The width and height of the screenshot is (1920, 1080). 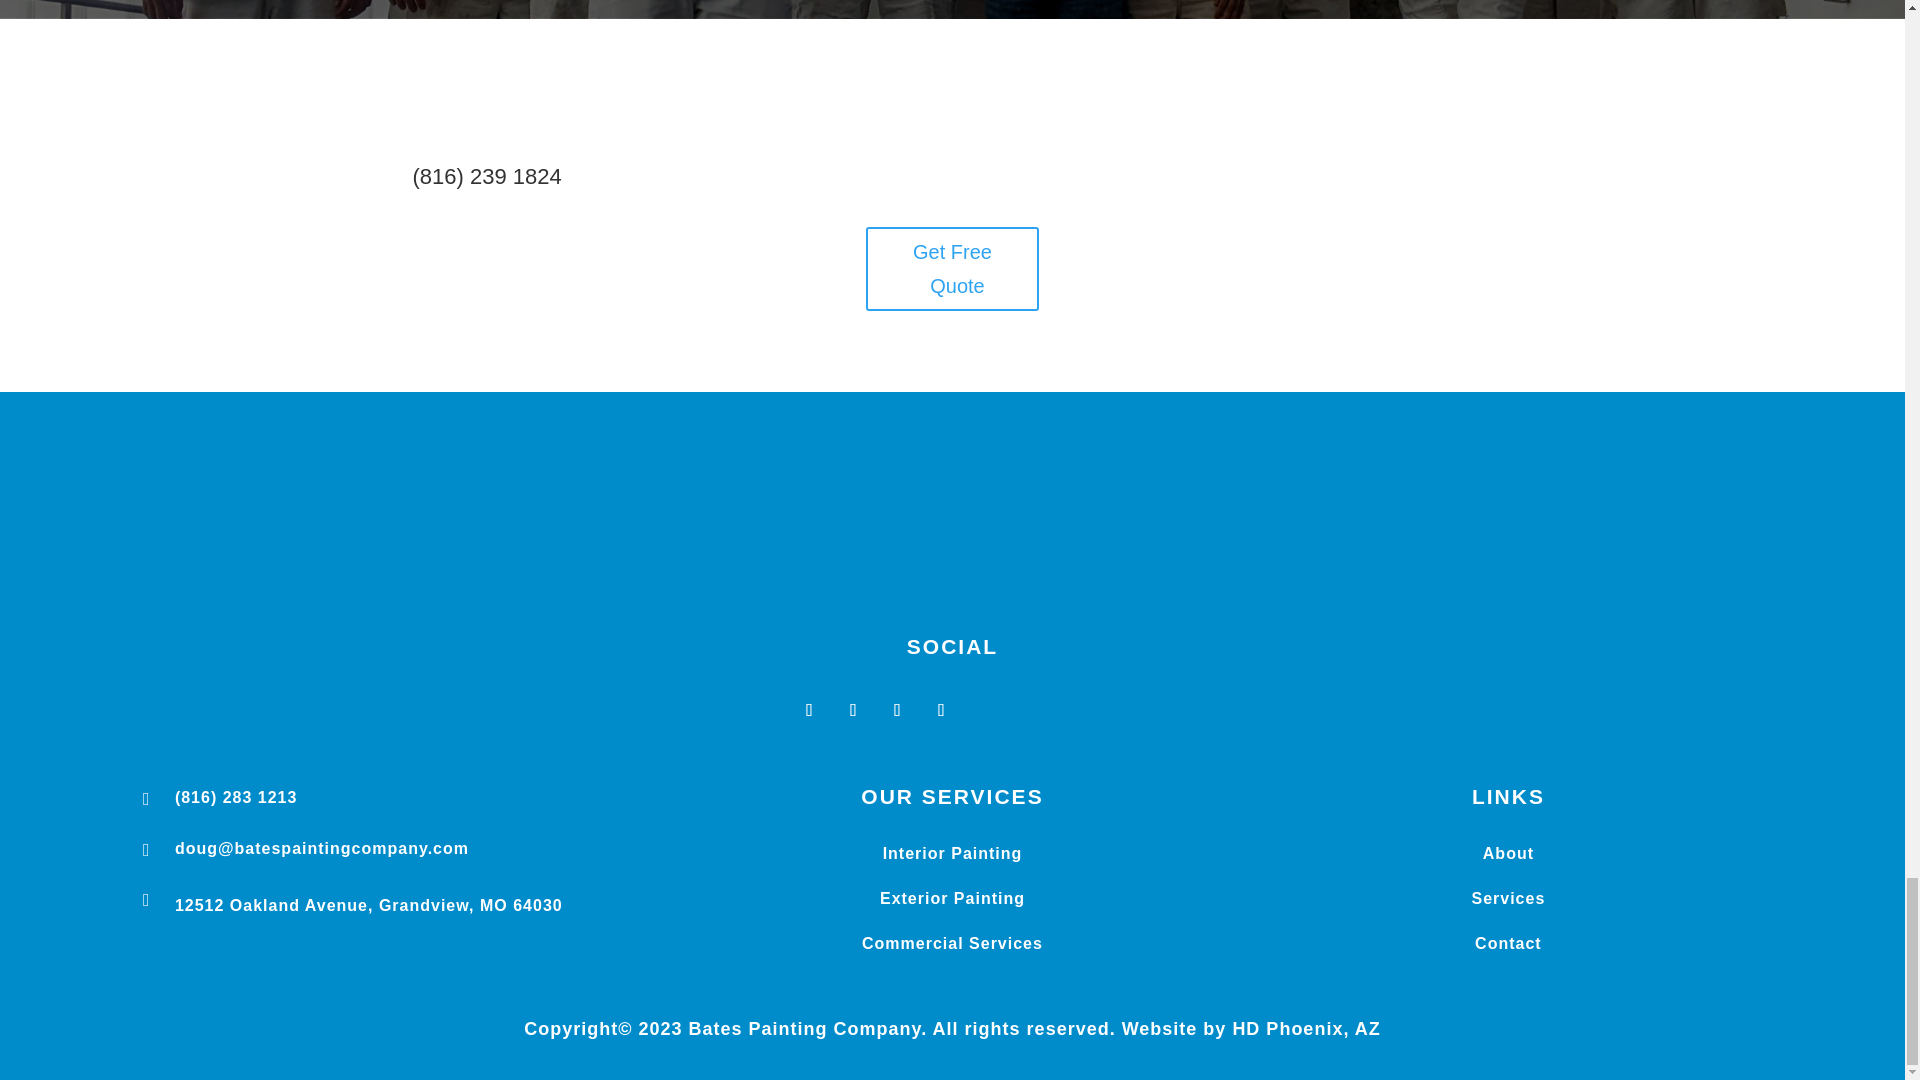 What do you see at coordinates (1508, 852) in the screenshot?
I see `About` at bounding box center [1508, 852].